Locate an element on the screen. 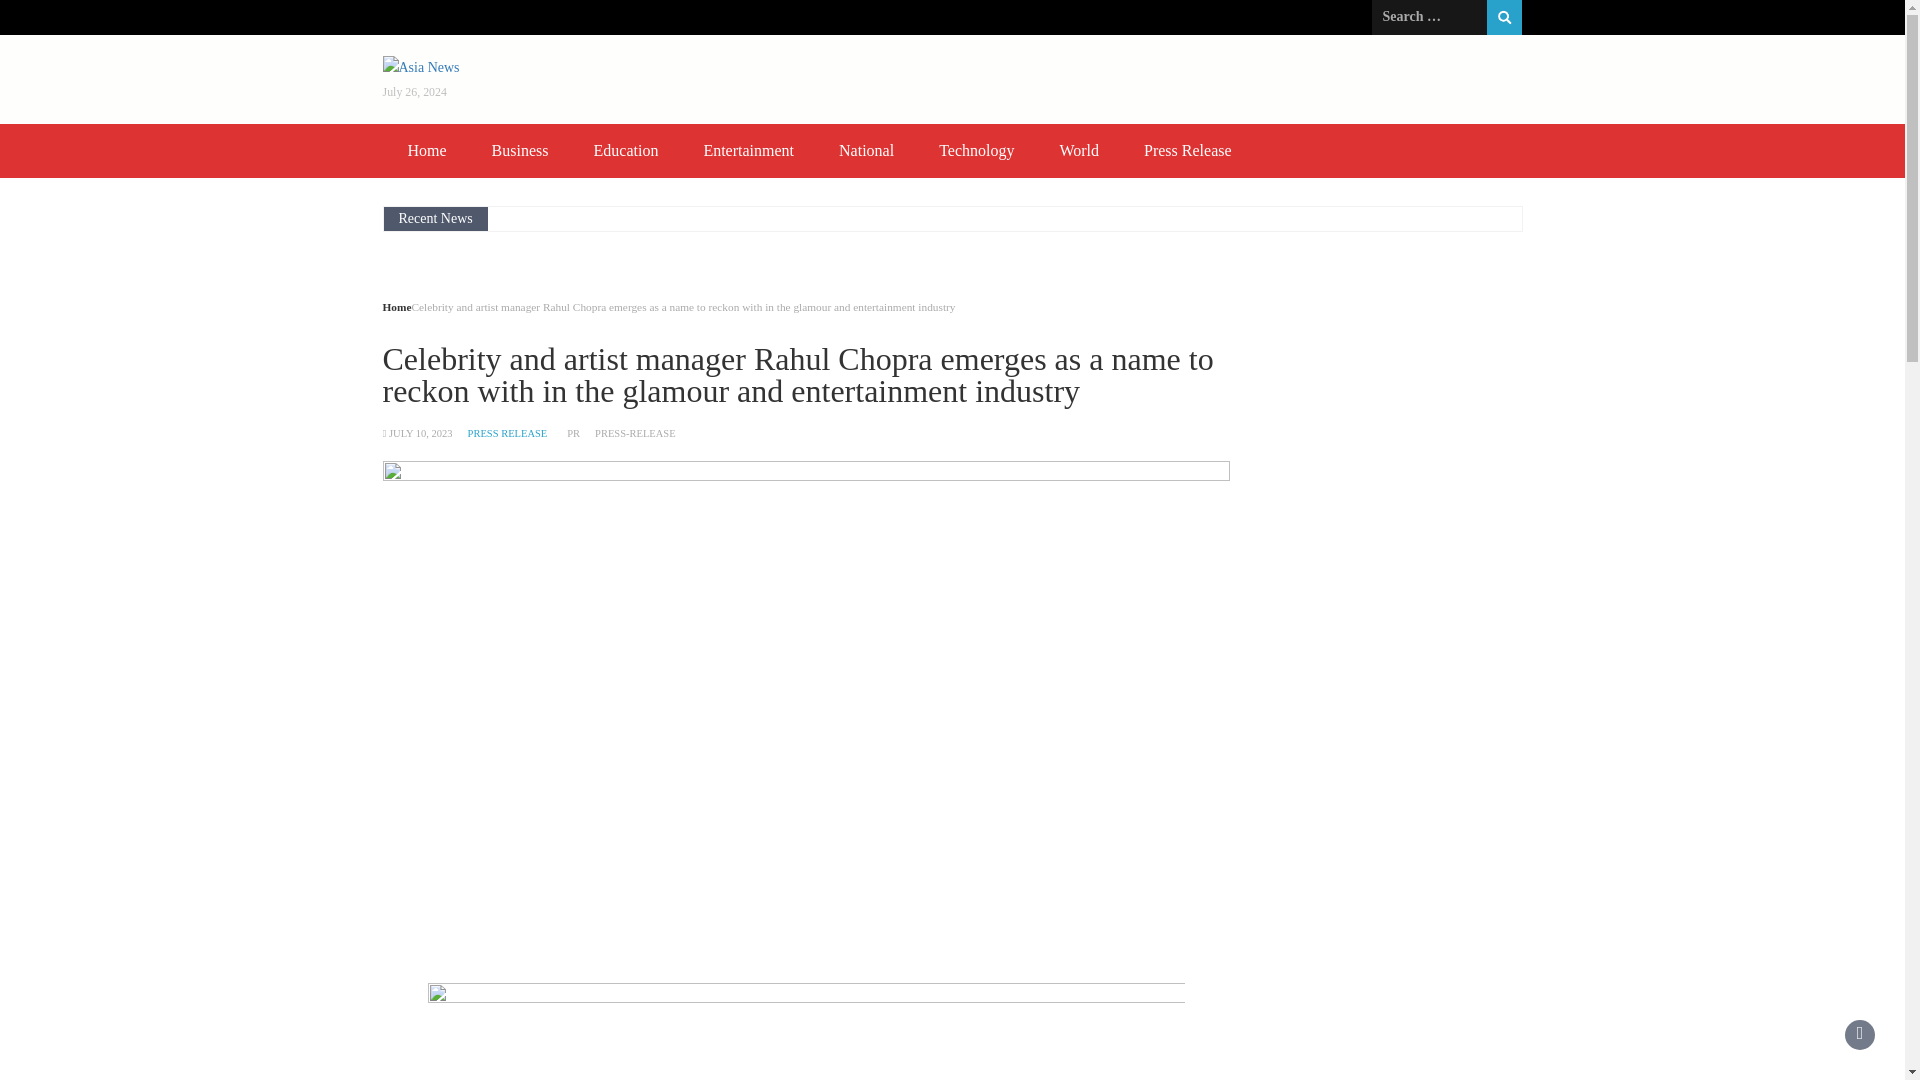 The width and height of the screenshot is (1920, 1080). National is located at coordinates (866, 151).